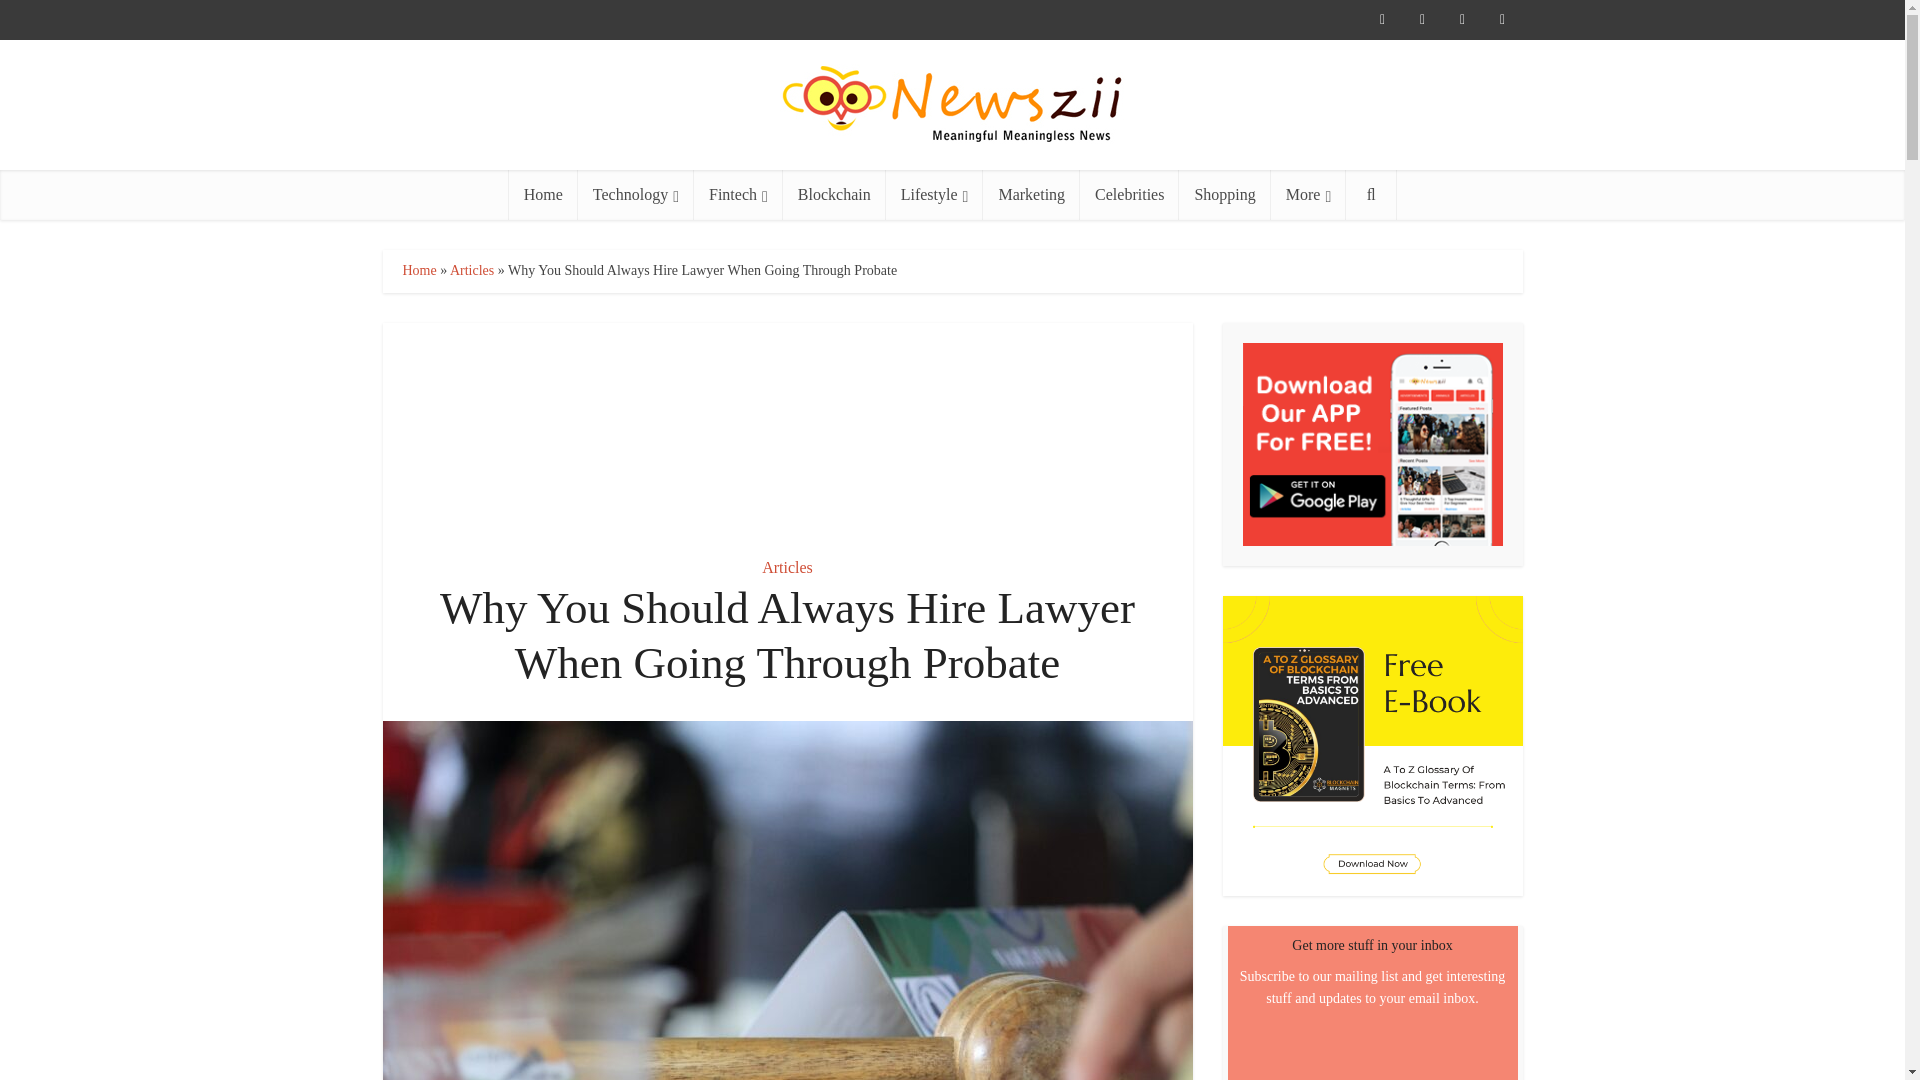 The height and width of the screenshot is (1080, 1920). I want to click on Blockchain, so click(834, 194).